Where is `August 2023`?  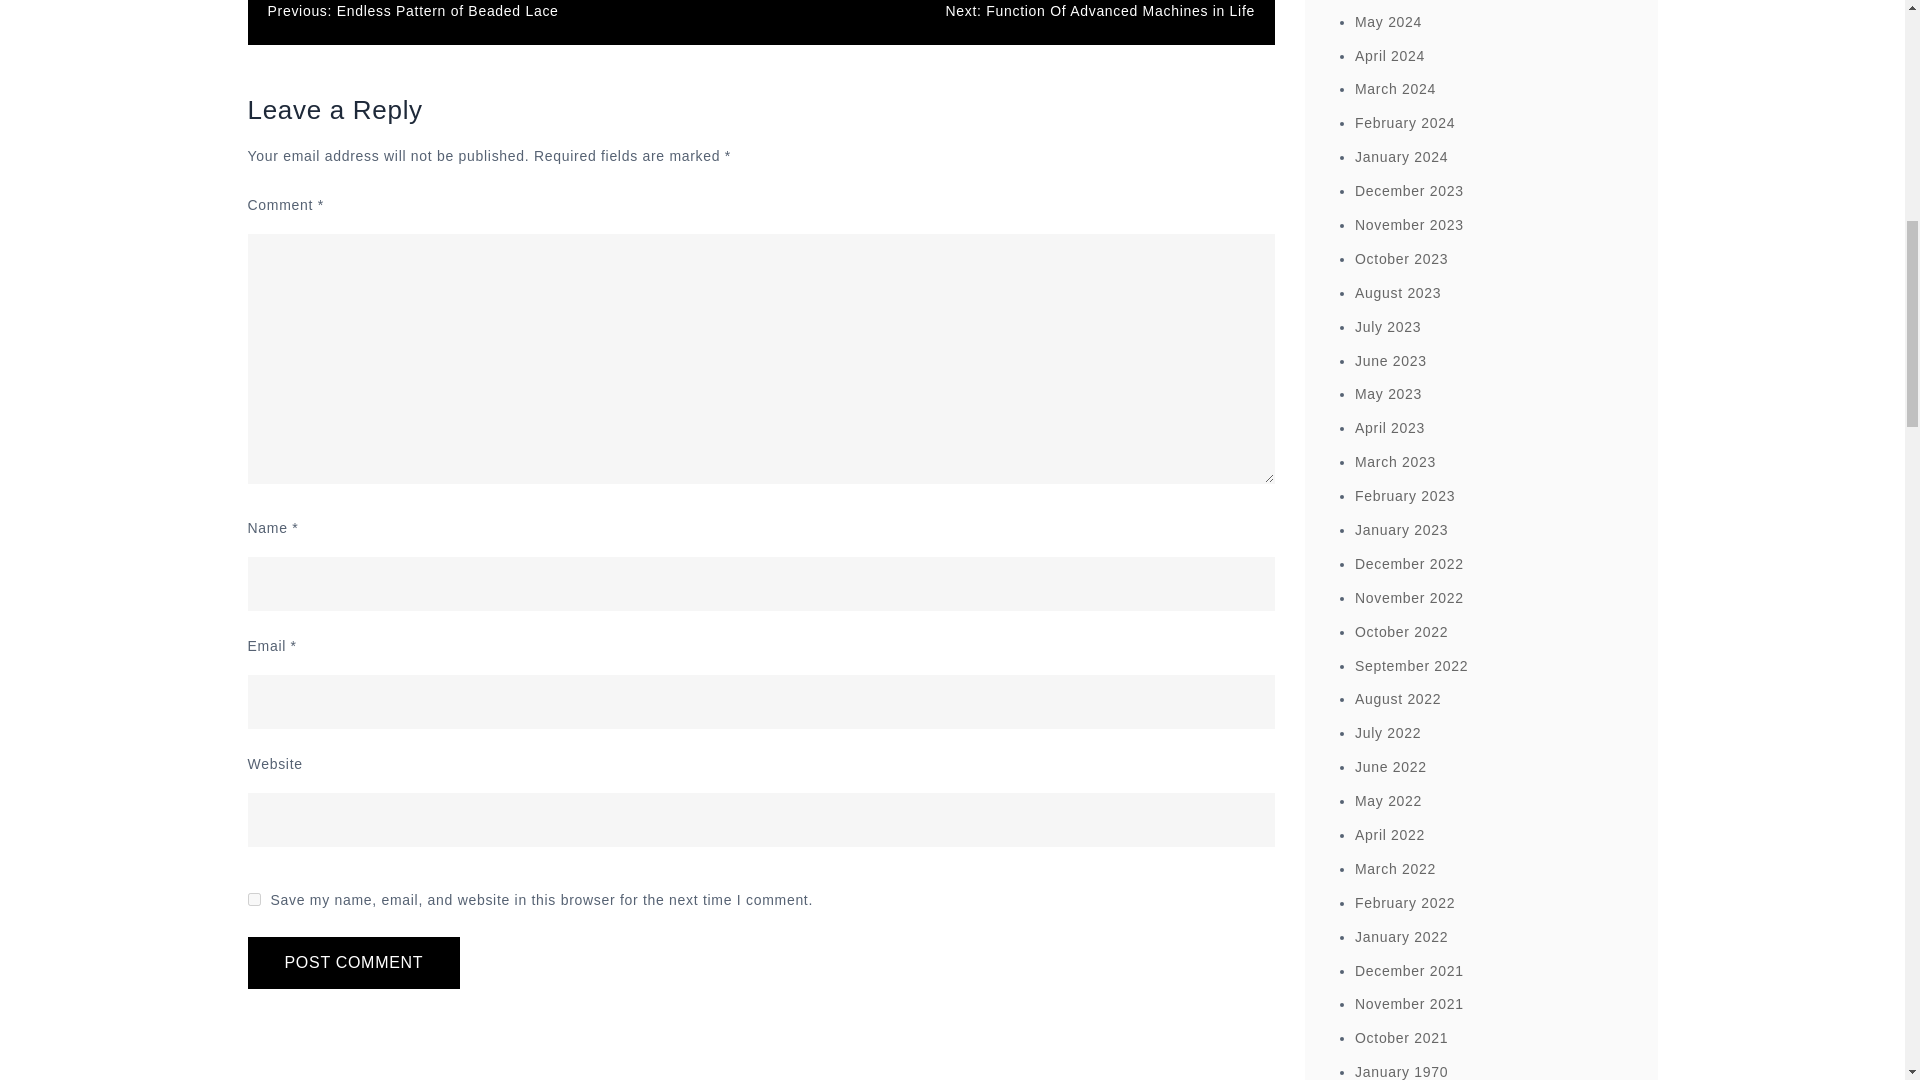 August 2023 is located at coordinates (1398, 293).